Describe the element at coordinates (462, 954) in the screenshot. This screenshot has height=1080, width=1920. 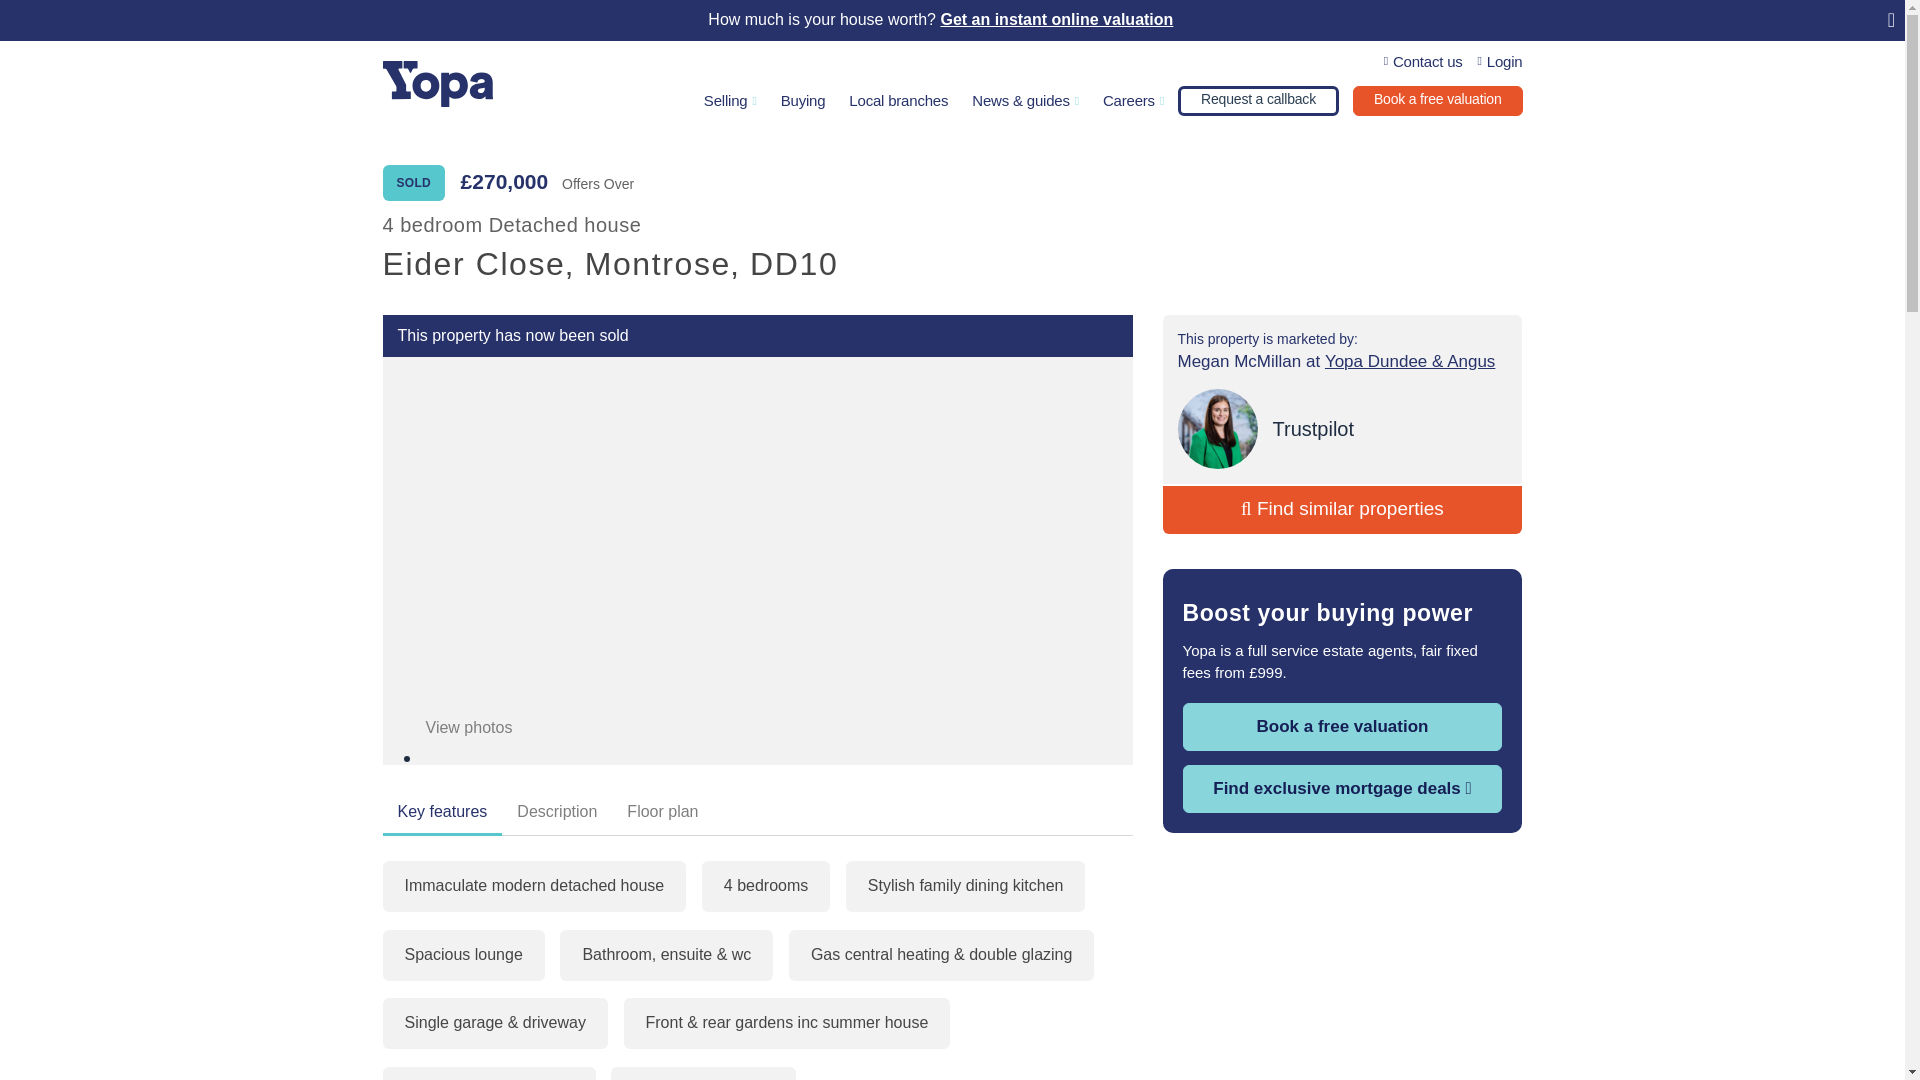
I see `Spacious lounge` at that location.